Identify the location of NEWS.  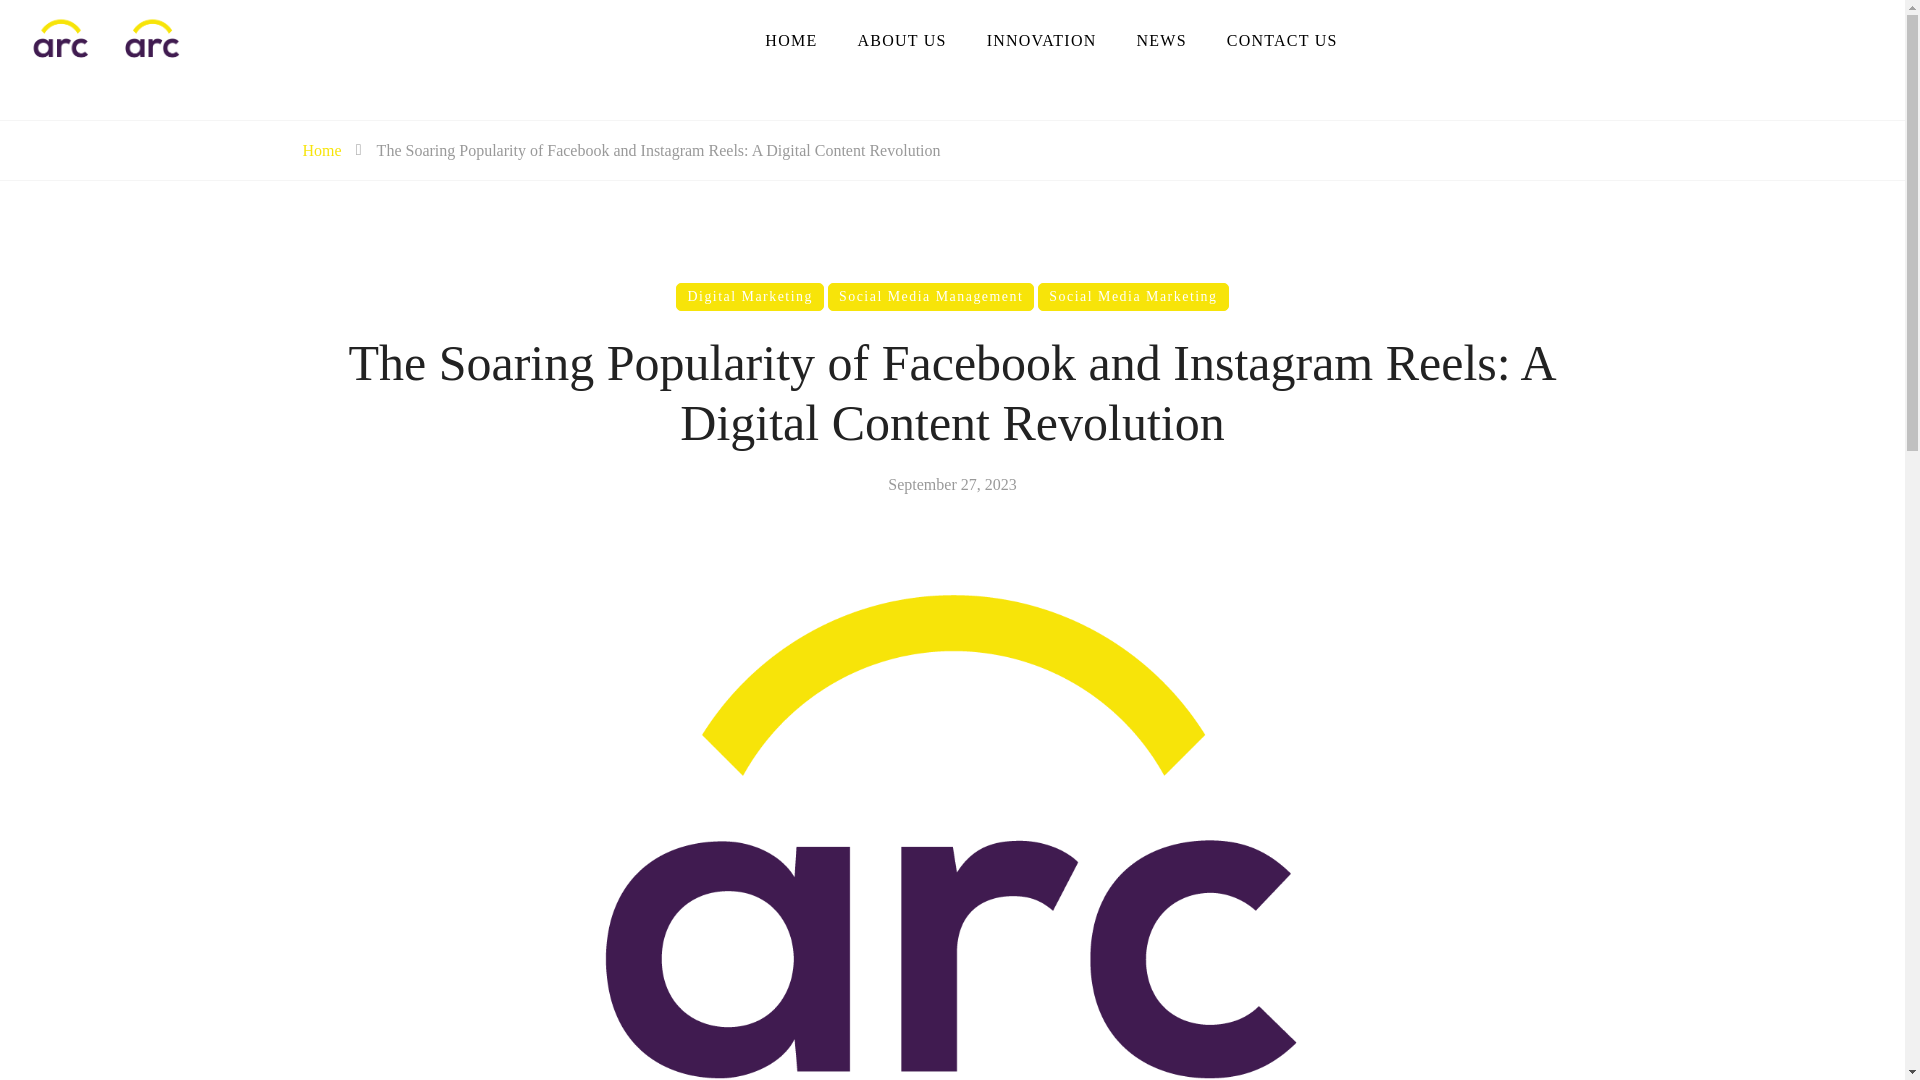
(1161, 40).